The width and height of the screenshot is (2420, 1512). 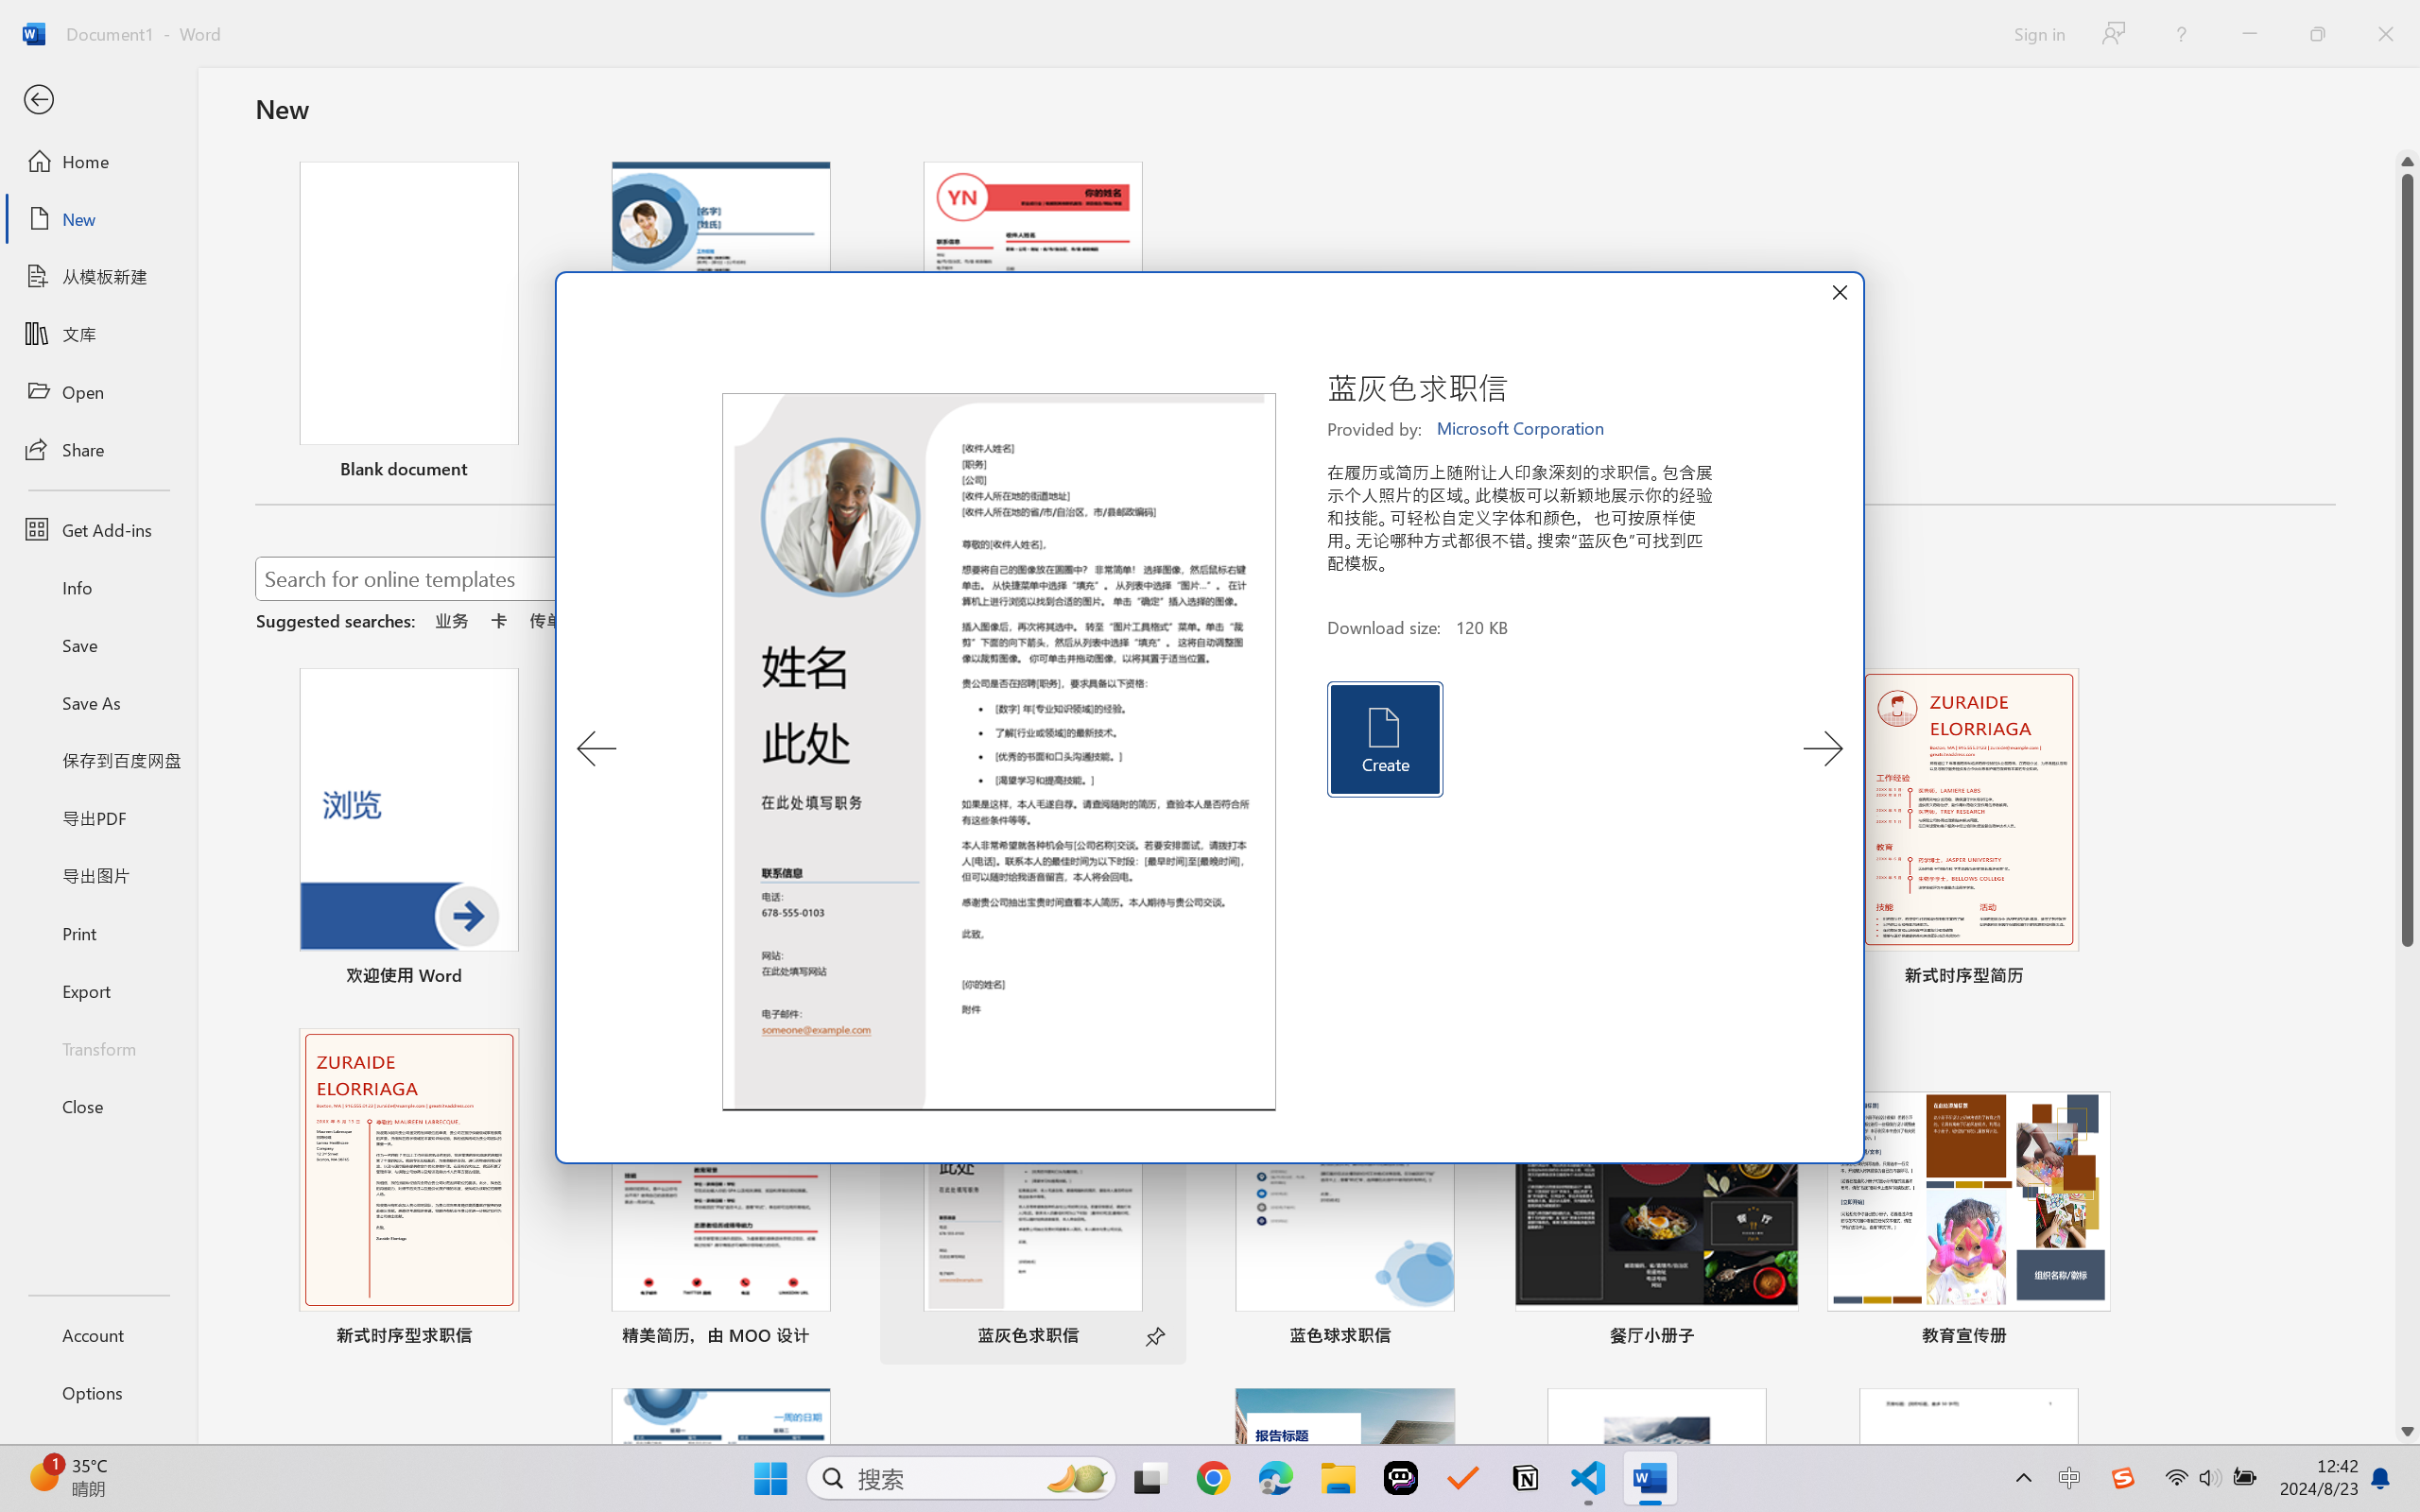 I want to click on Pin to list, so click(x=2091, y=1338).